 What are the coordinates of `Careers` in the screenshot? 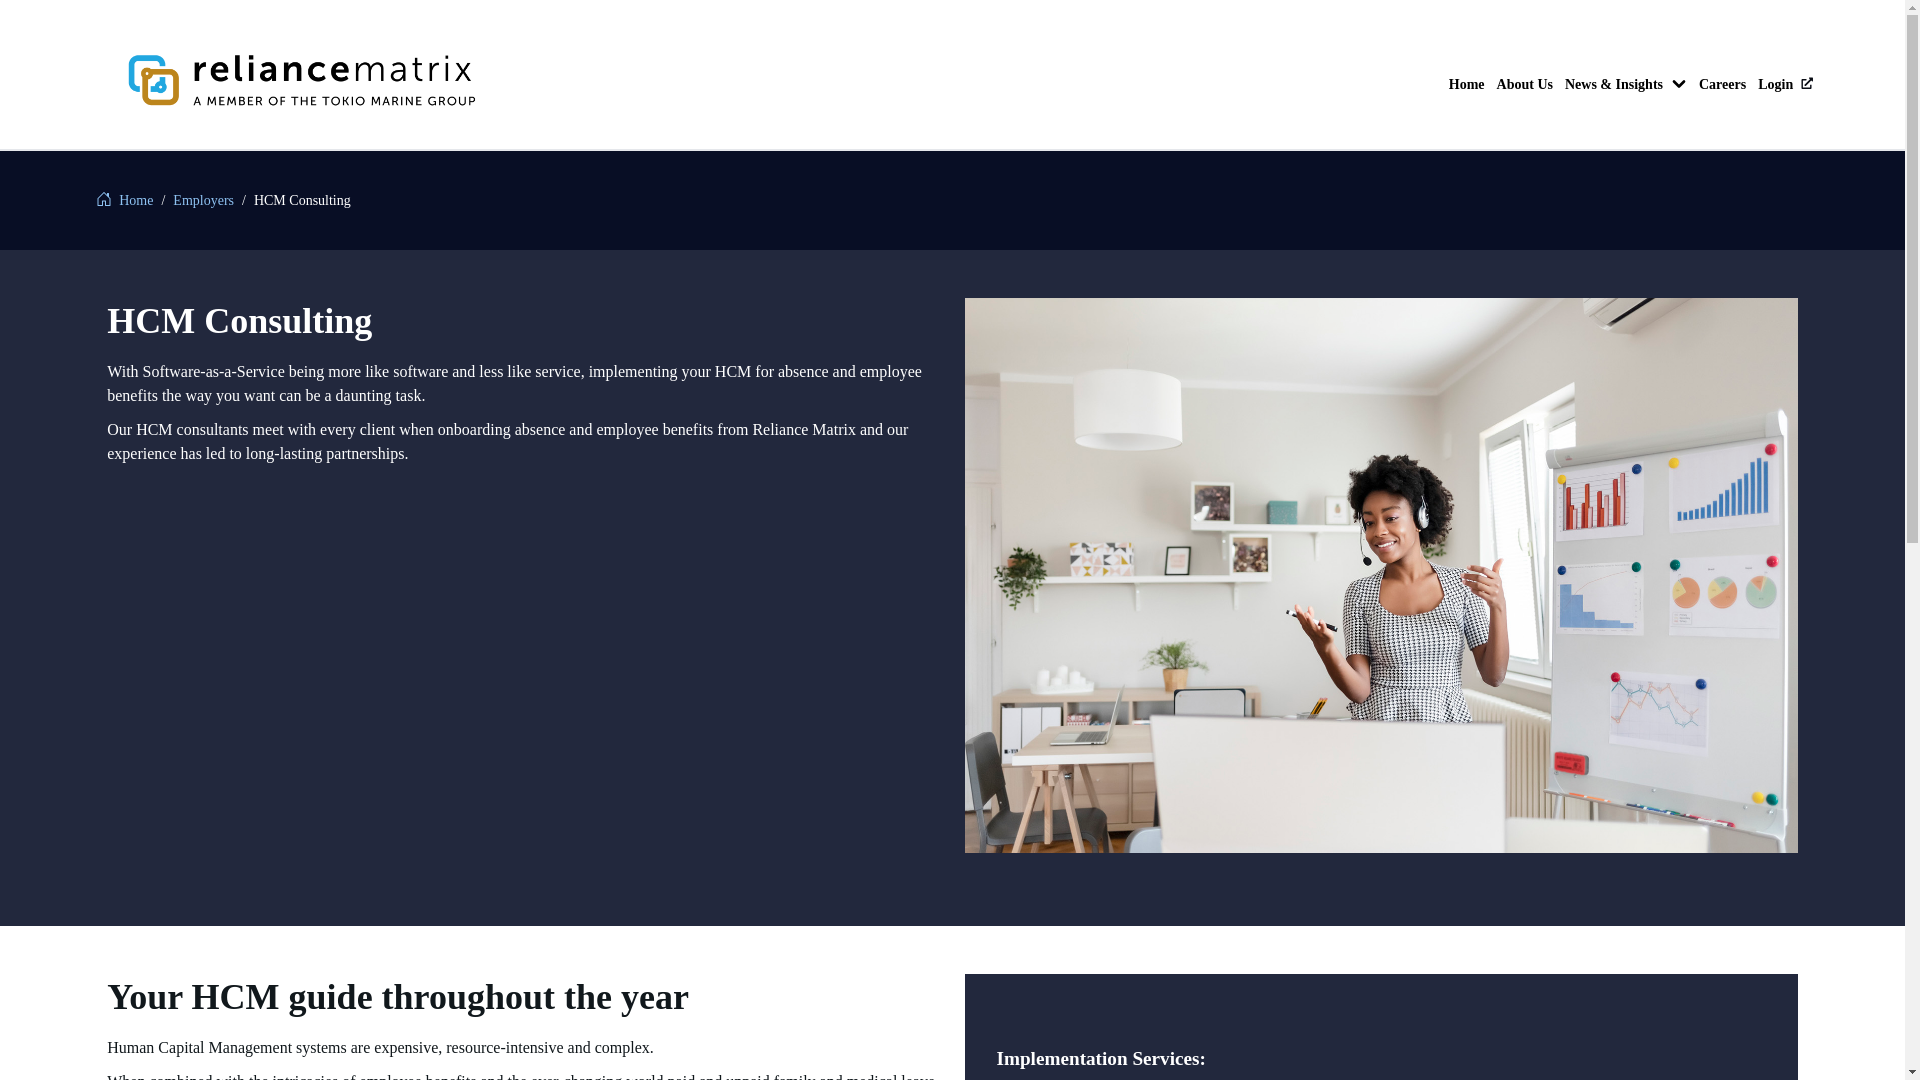 It's located at (1722, 84).